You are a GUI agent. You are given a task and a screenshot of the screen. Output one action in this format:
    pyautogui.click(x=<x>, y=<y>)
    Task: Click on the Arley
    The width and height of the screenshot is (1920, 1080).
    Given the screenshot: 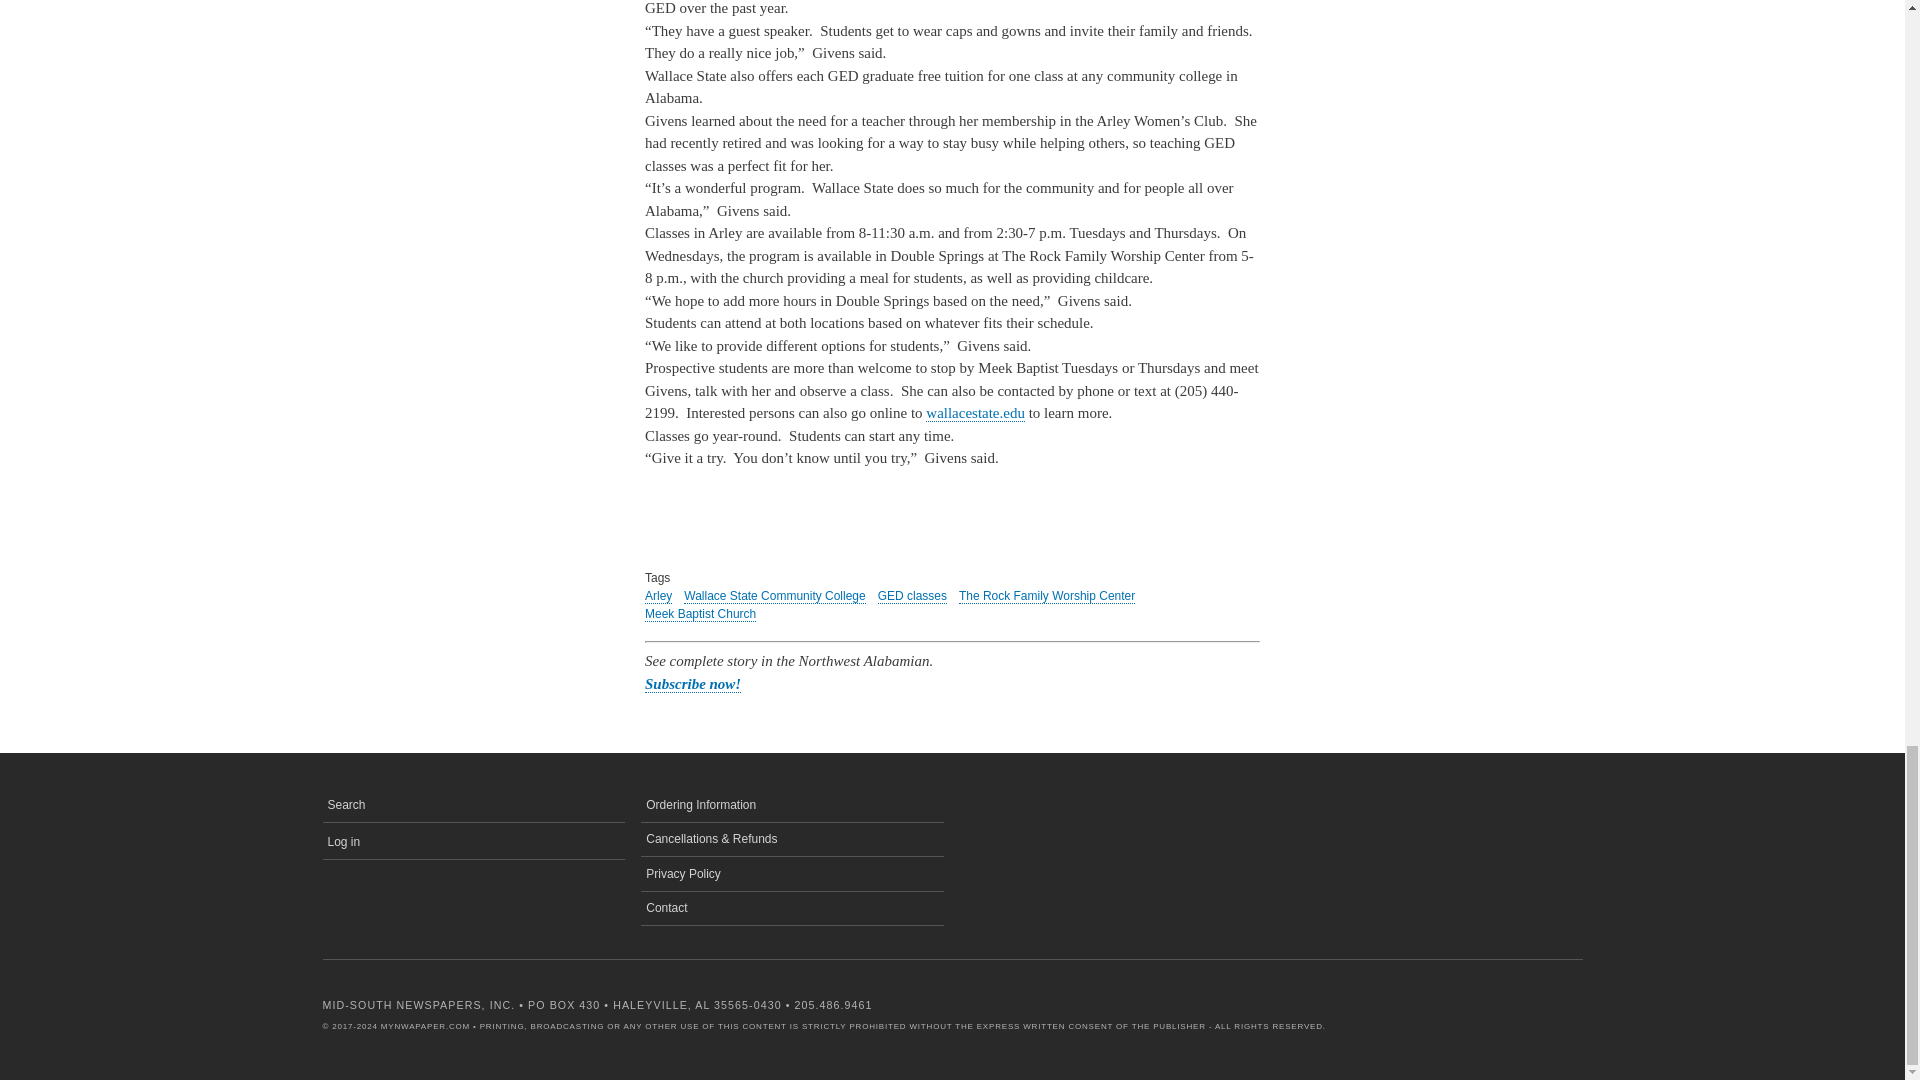 What is the action you would take?
    pyautogui.click(x=658, y=596)
    